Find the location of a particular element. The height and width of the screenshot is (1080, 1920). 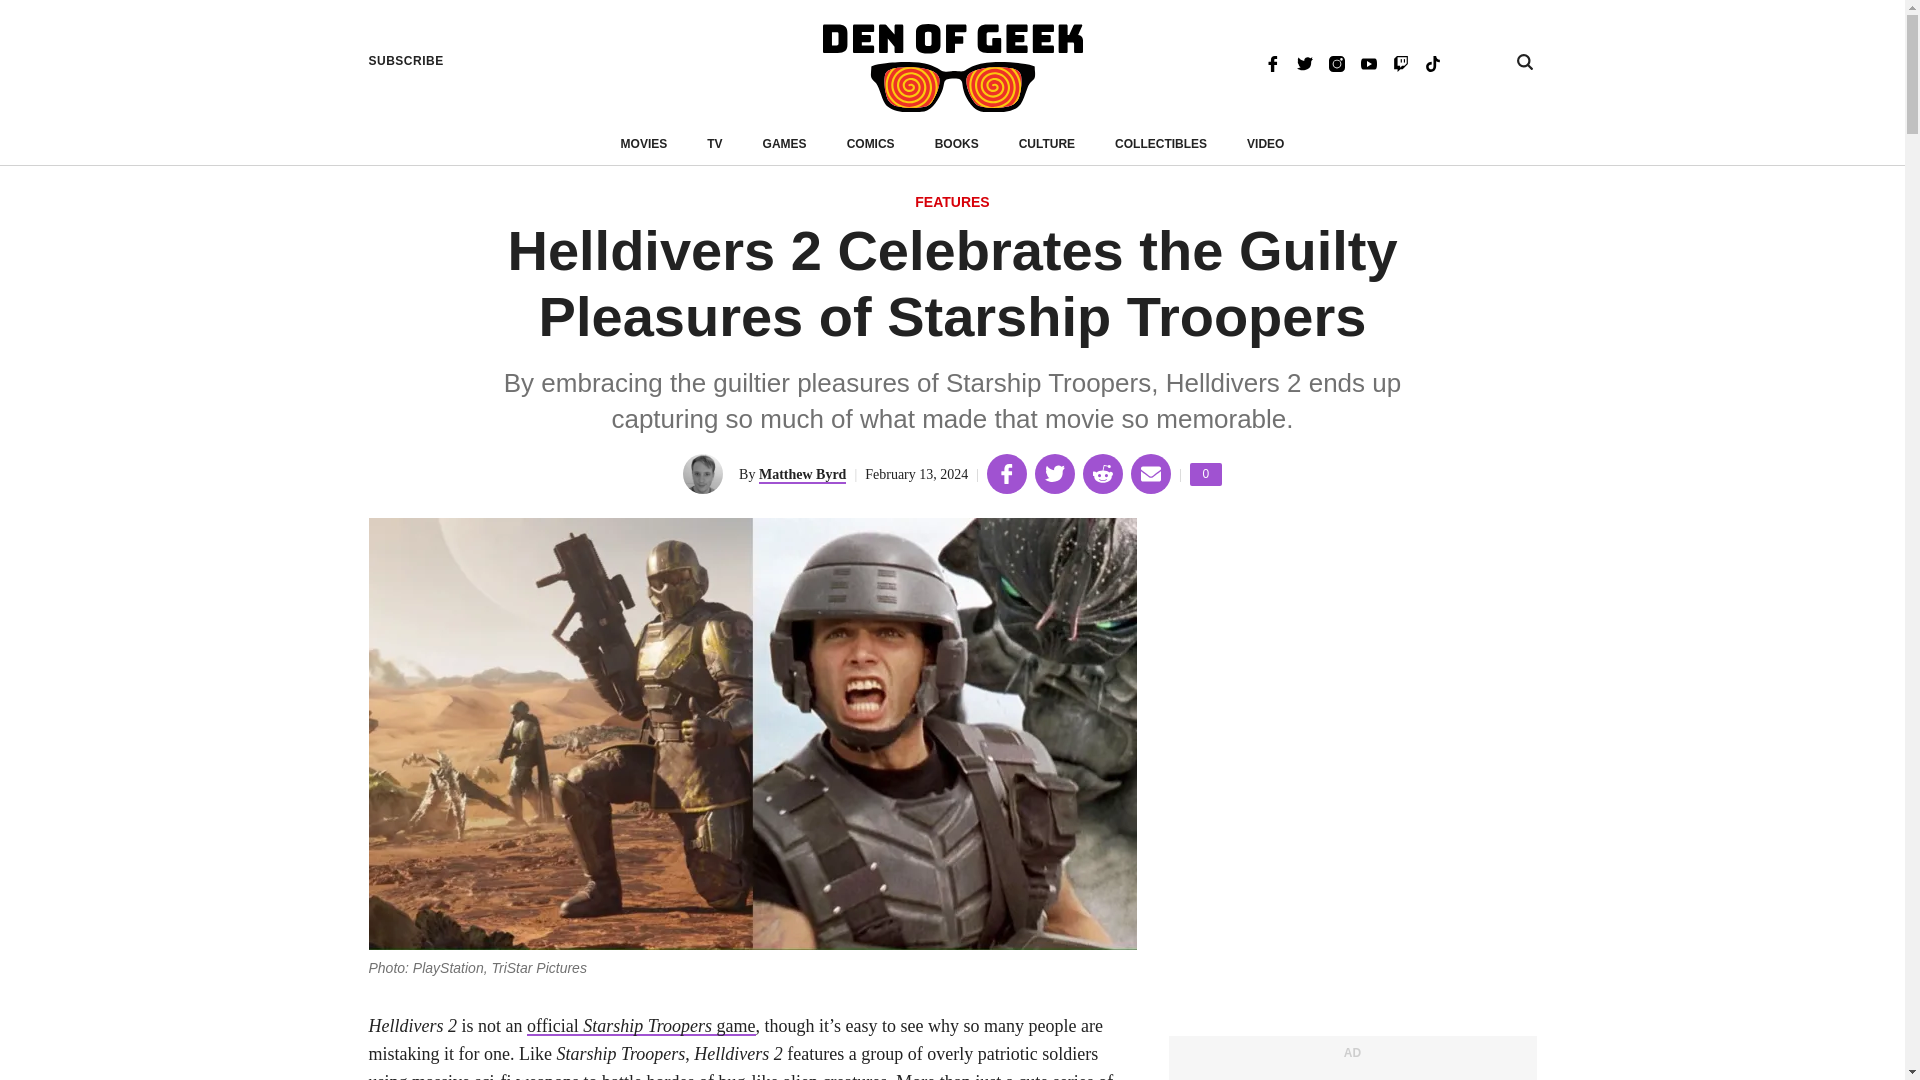

Matthew Byrd is located at coordinates (644, 144).